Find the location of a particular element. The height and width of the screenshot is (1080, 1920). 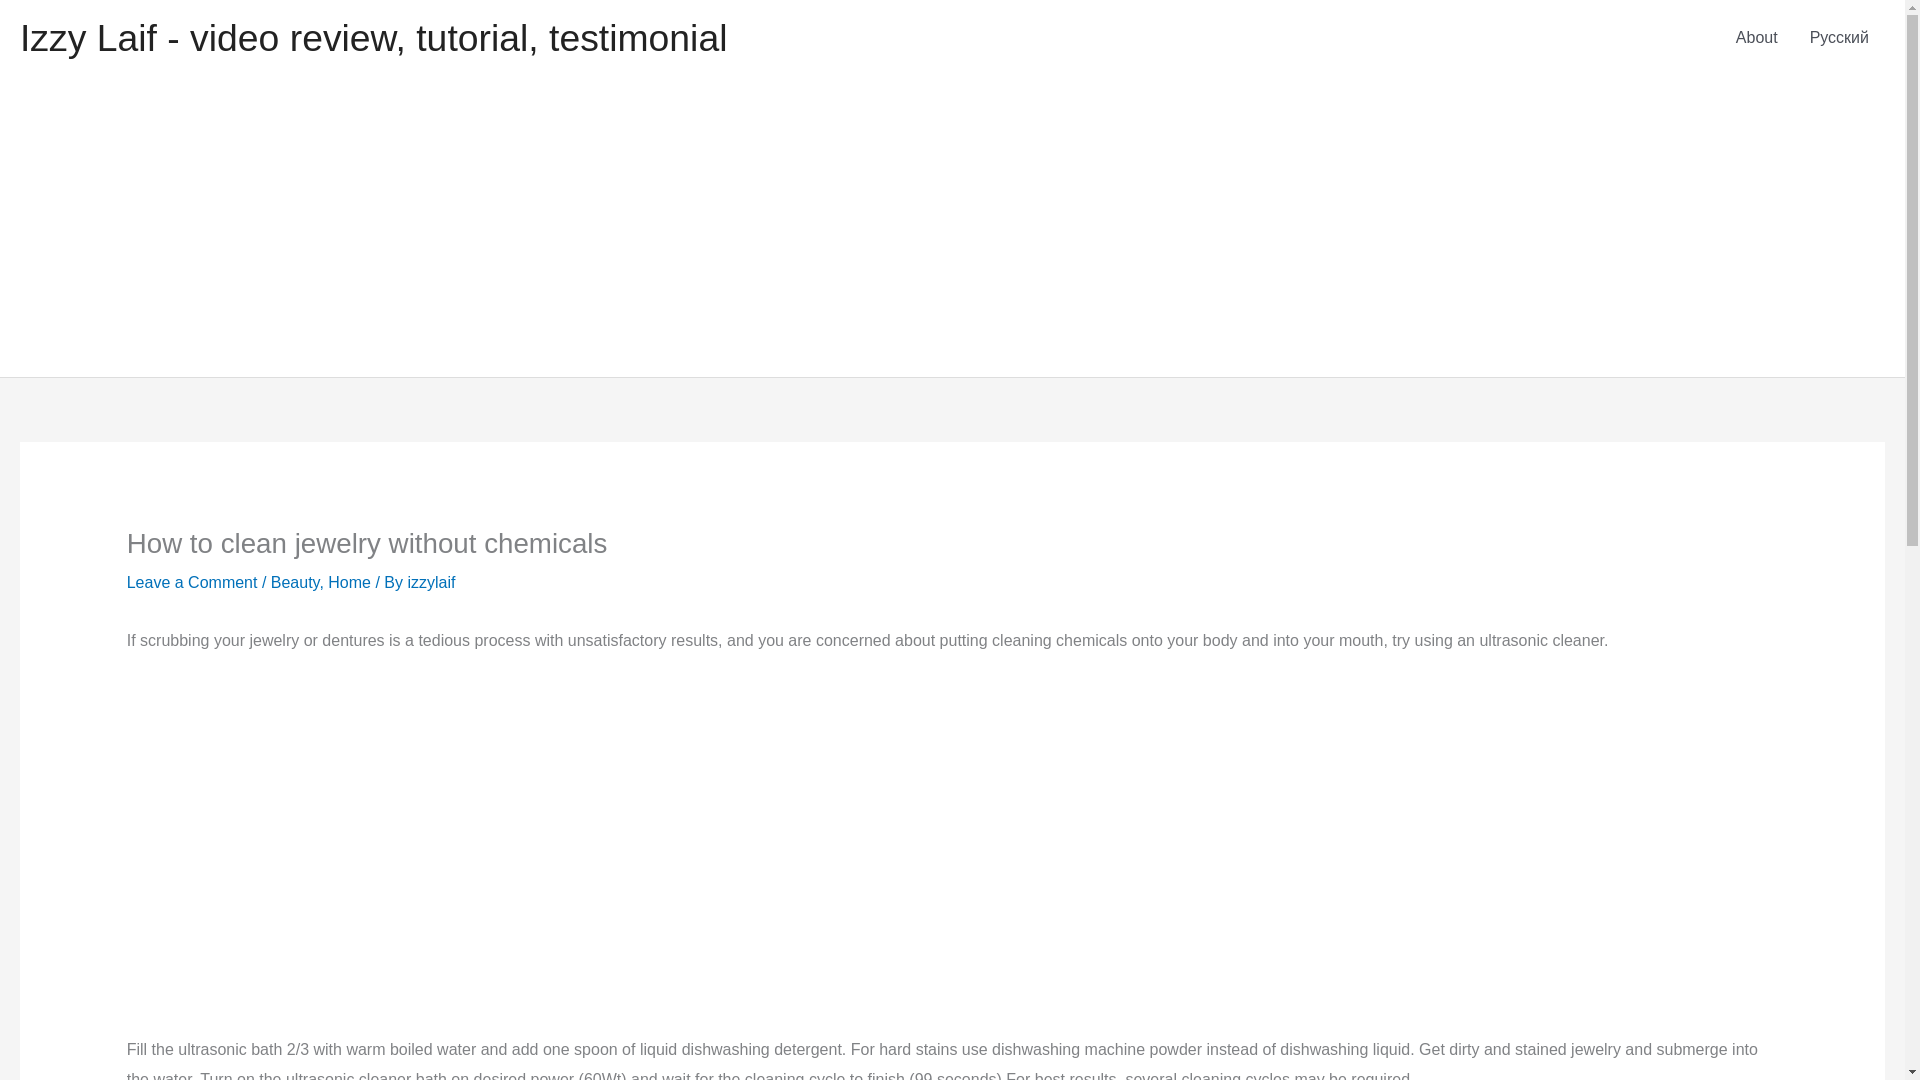

izzylaif is located at coordinates (431, 582).